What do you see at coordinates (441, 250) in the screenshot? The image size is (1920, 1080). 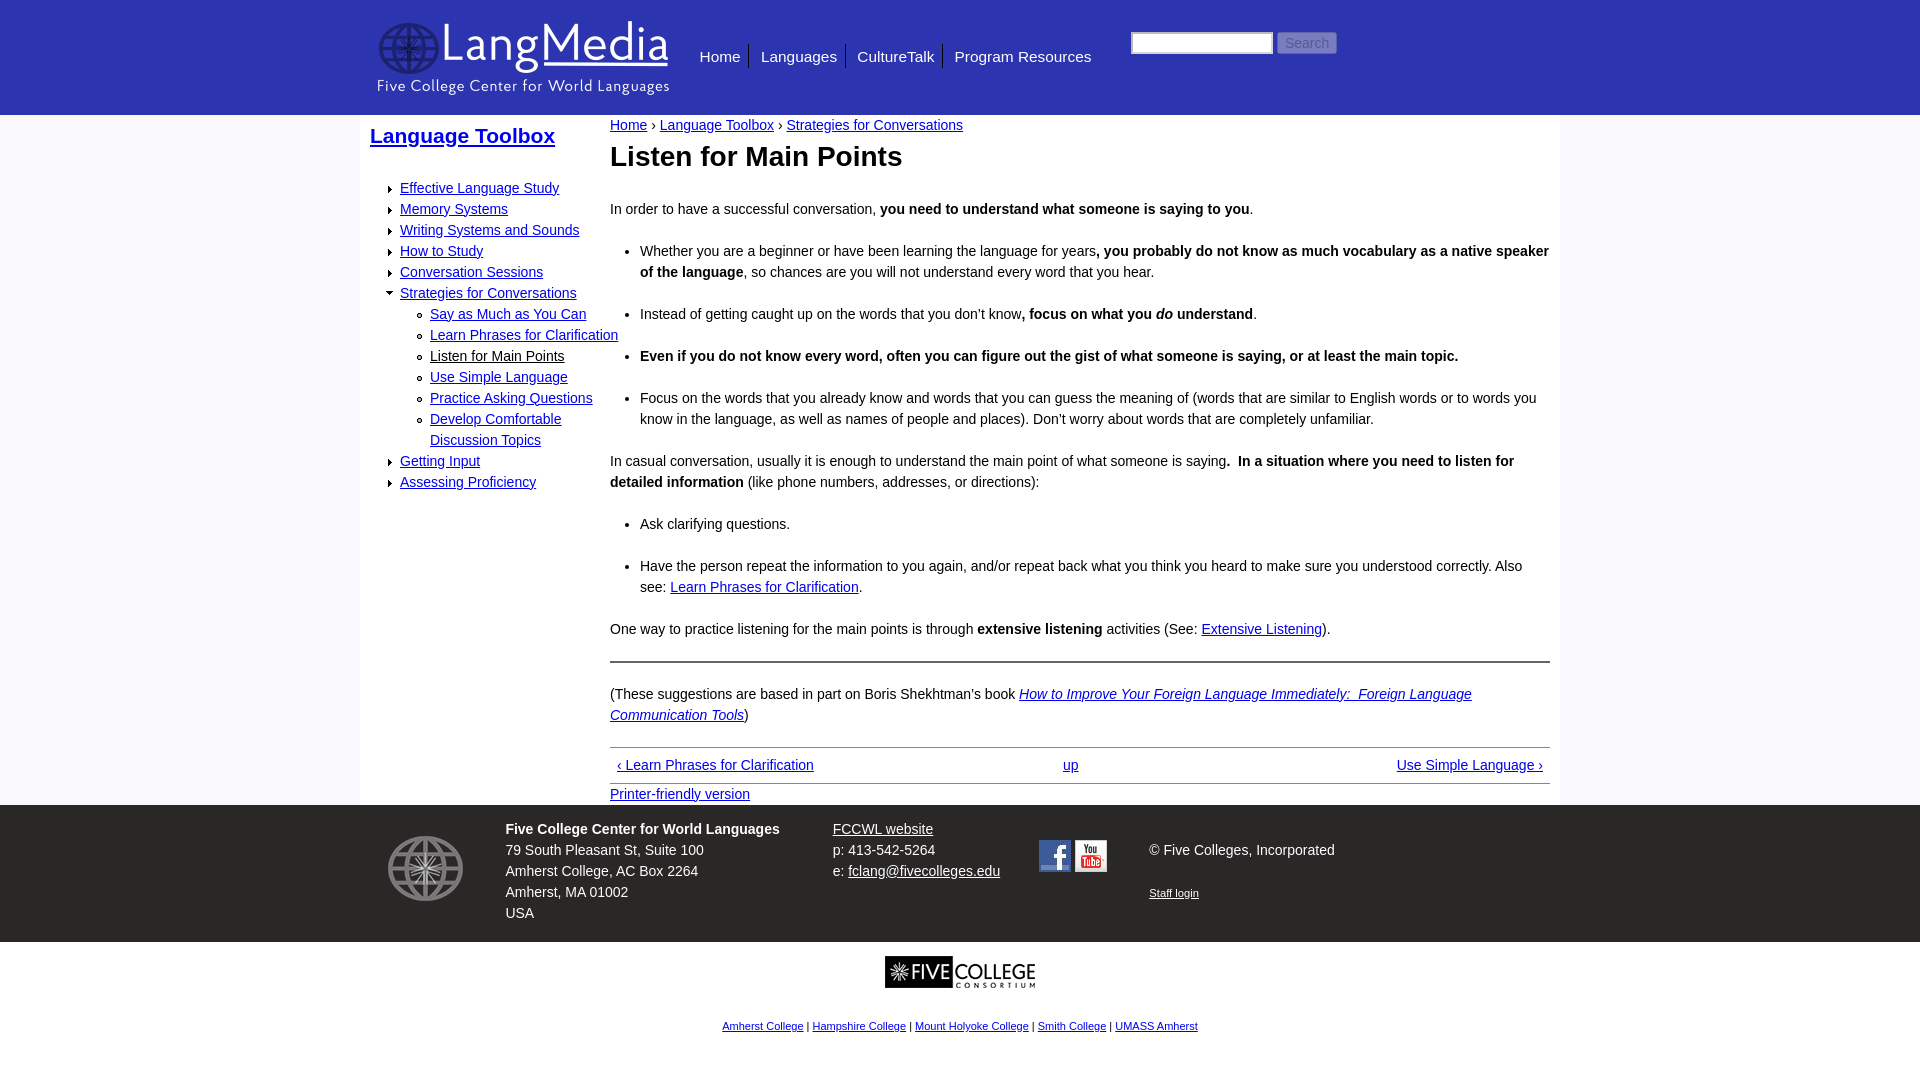 I see `How to Study` at bounding box center [441, 250].